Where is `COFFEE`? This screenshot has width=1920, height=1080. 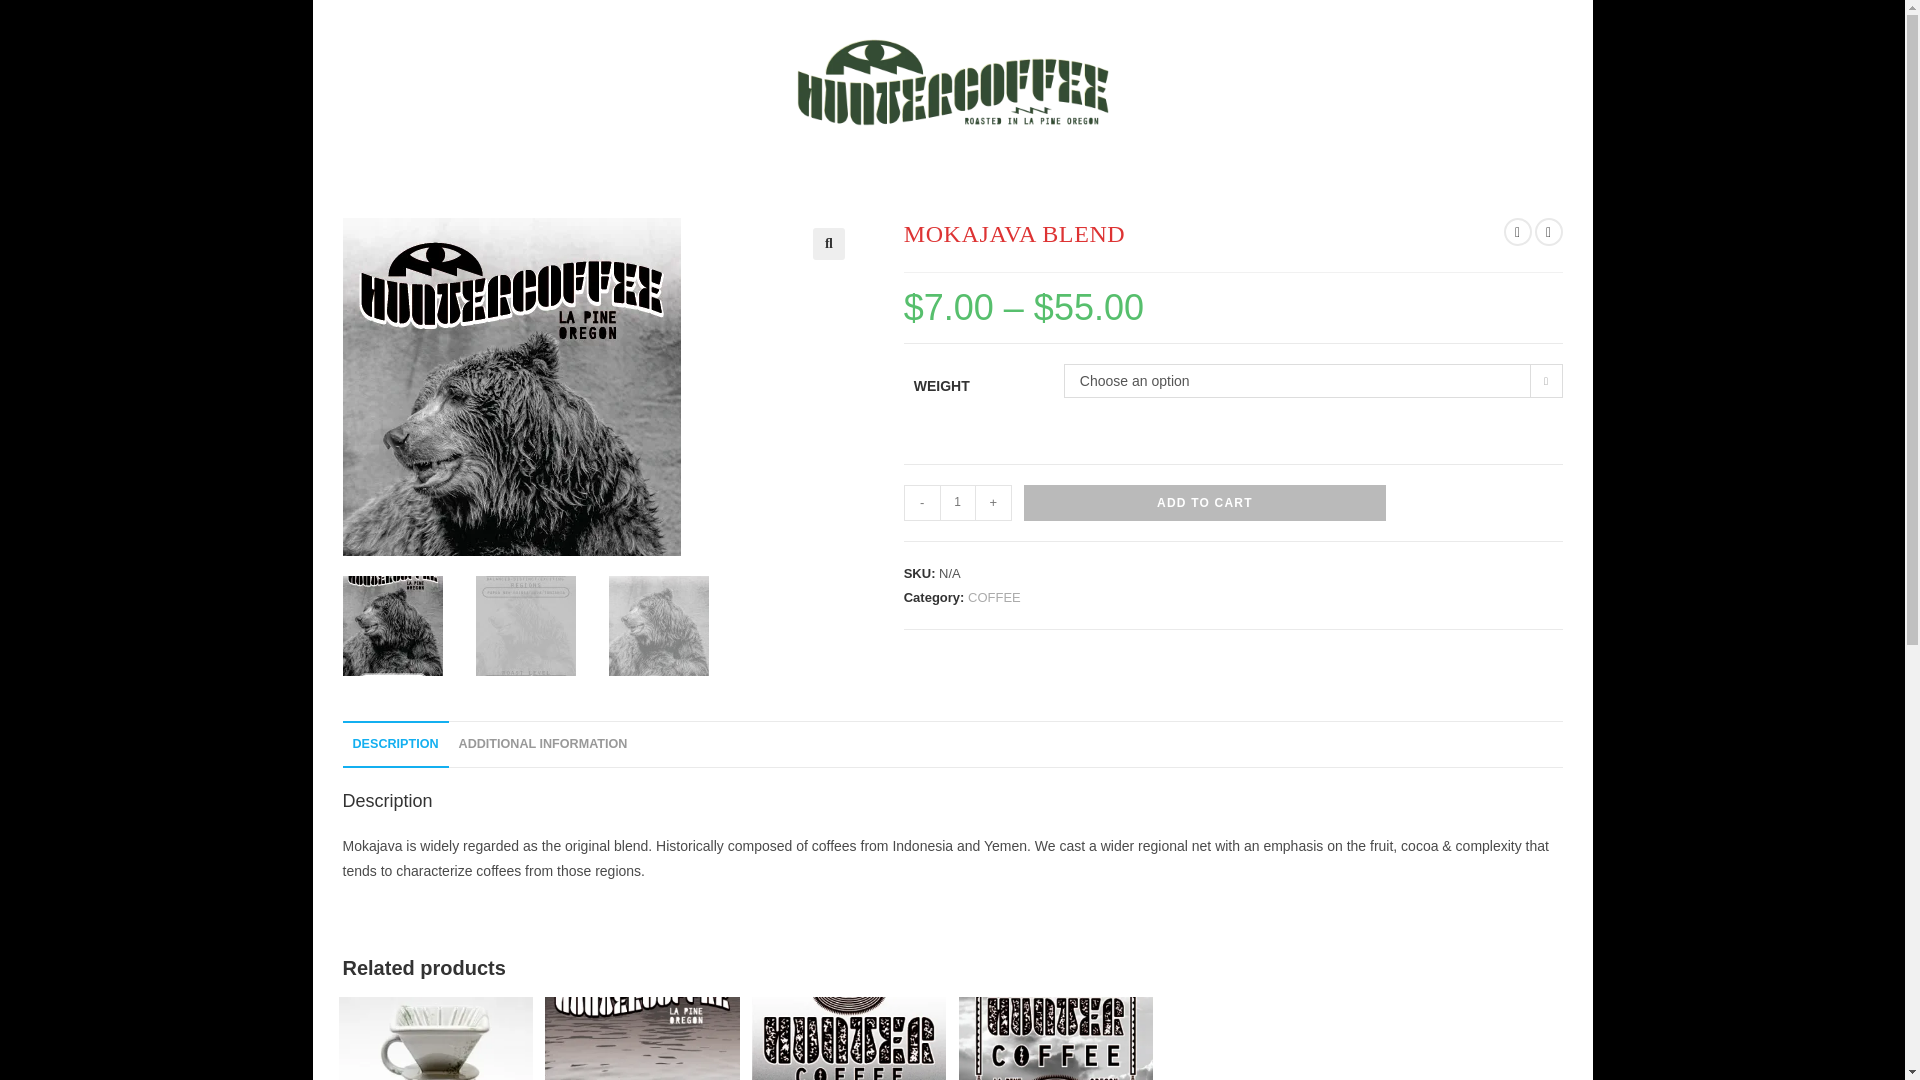
COFFEE is located at coordinates (994, 596).